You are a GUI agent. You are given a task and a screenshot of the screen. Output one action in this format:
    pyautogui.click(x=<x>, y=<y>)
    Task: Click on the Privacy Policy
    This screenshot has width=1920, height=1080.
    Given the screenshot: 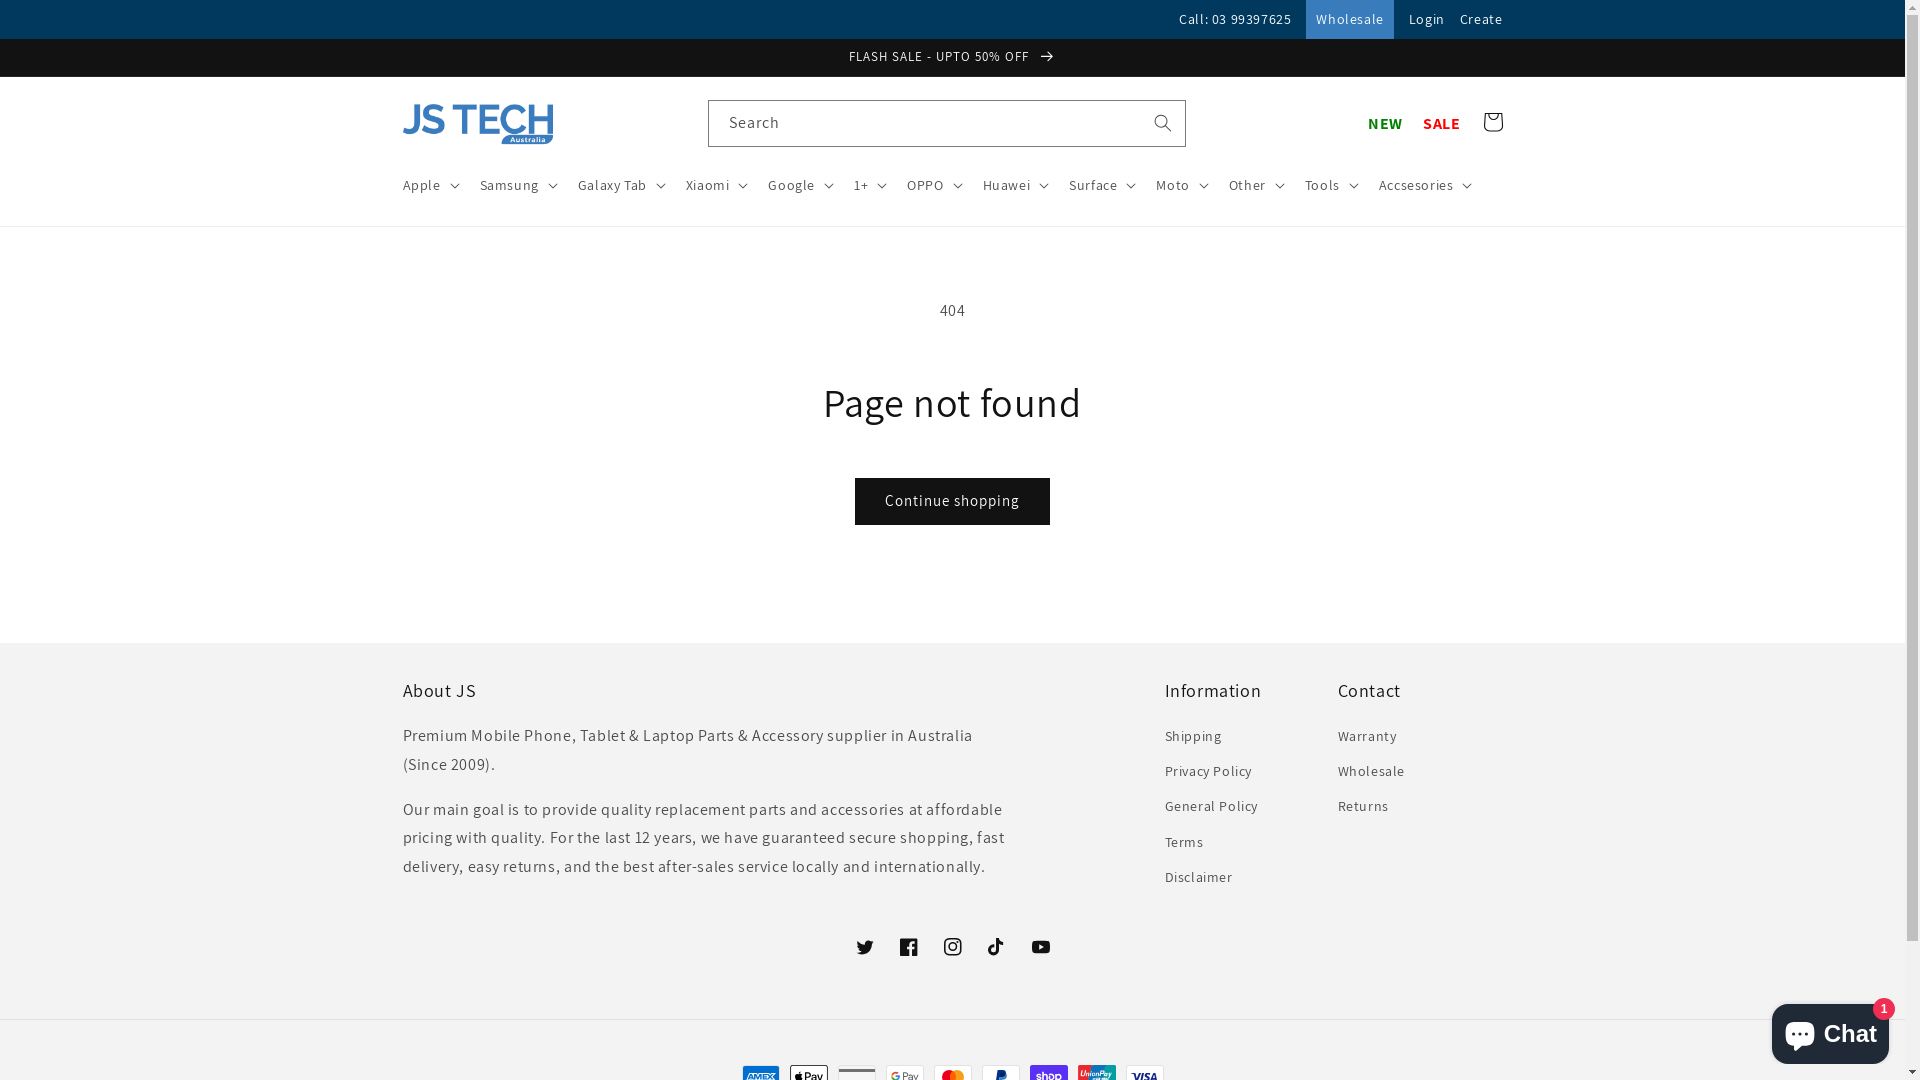 What is the action you would take?
    pyautogui.click(x=1208, y=772)
    